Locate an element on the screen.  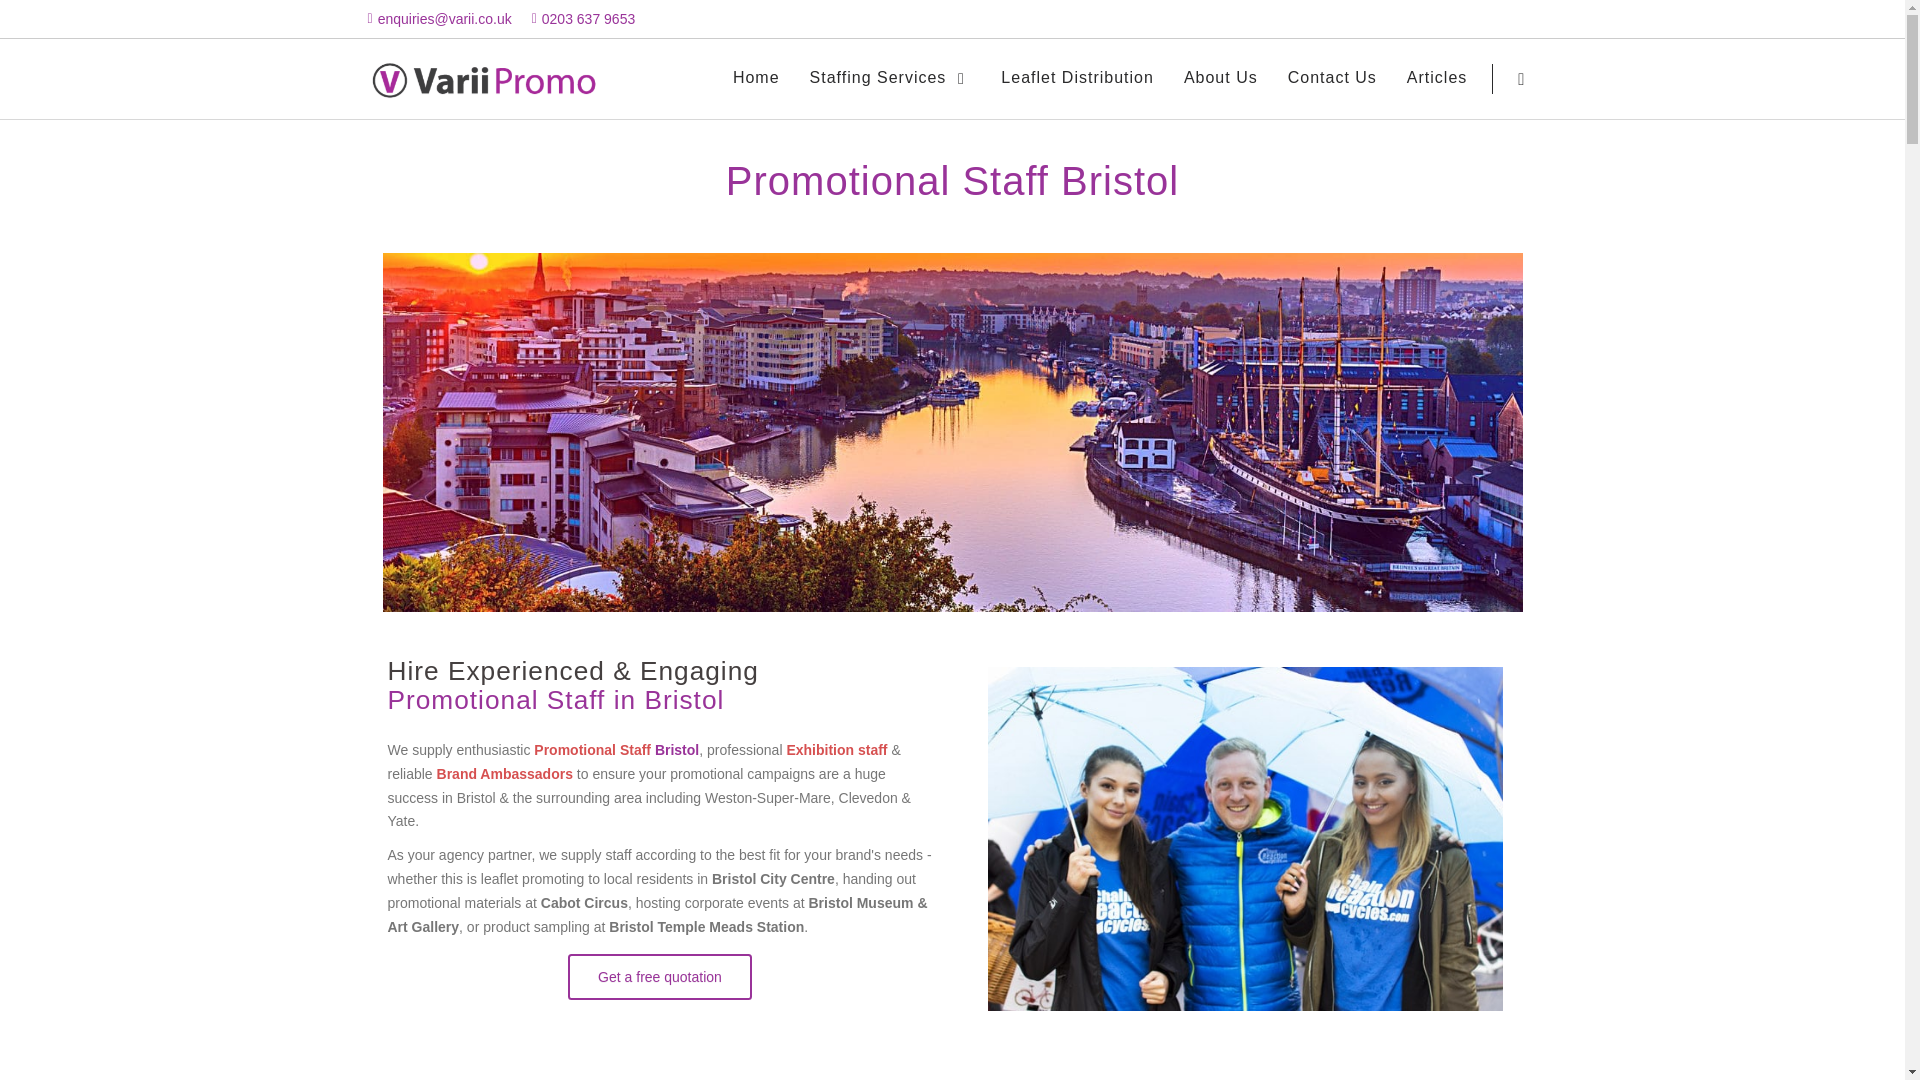
Staffing Services is located at coordinates (890, 78).